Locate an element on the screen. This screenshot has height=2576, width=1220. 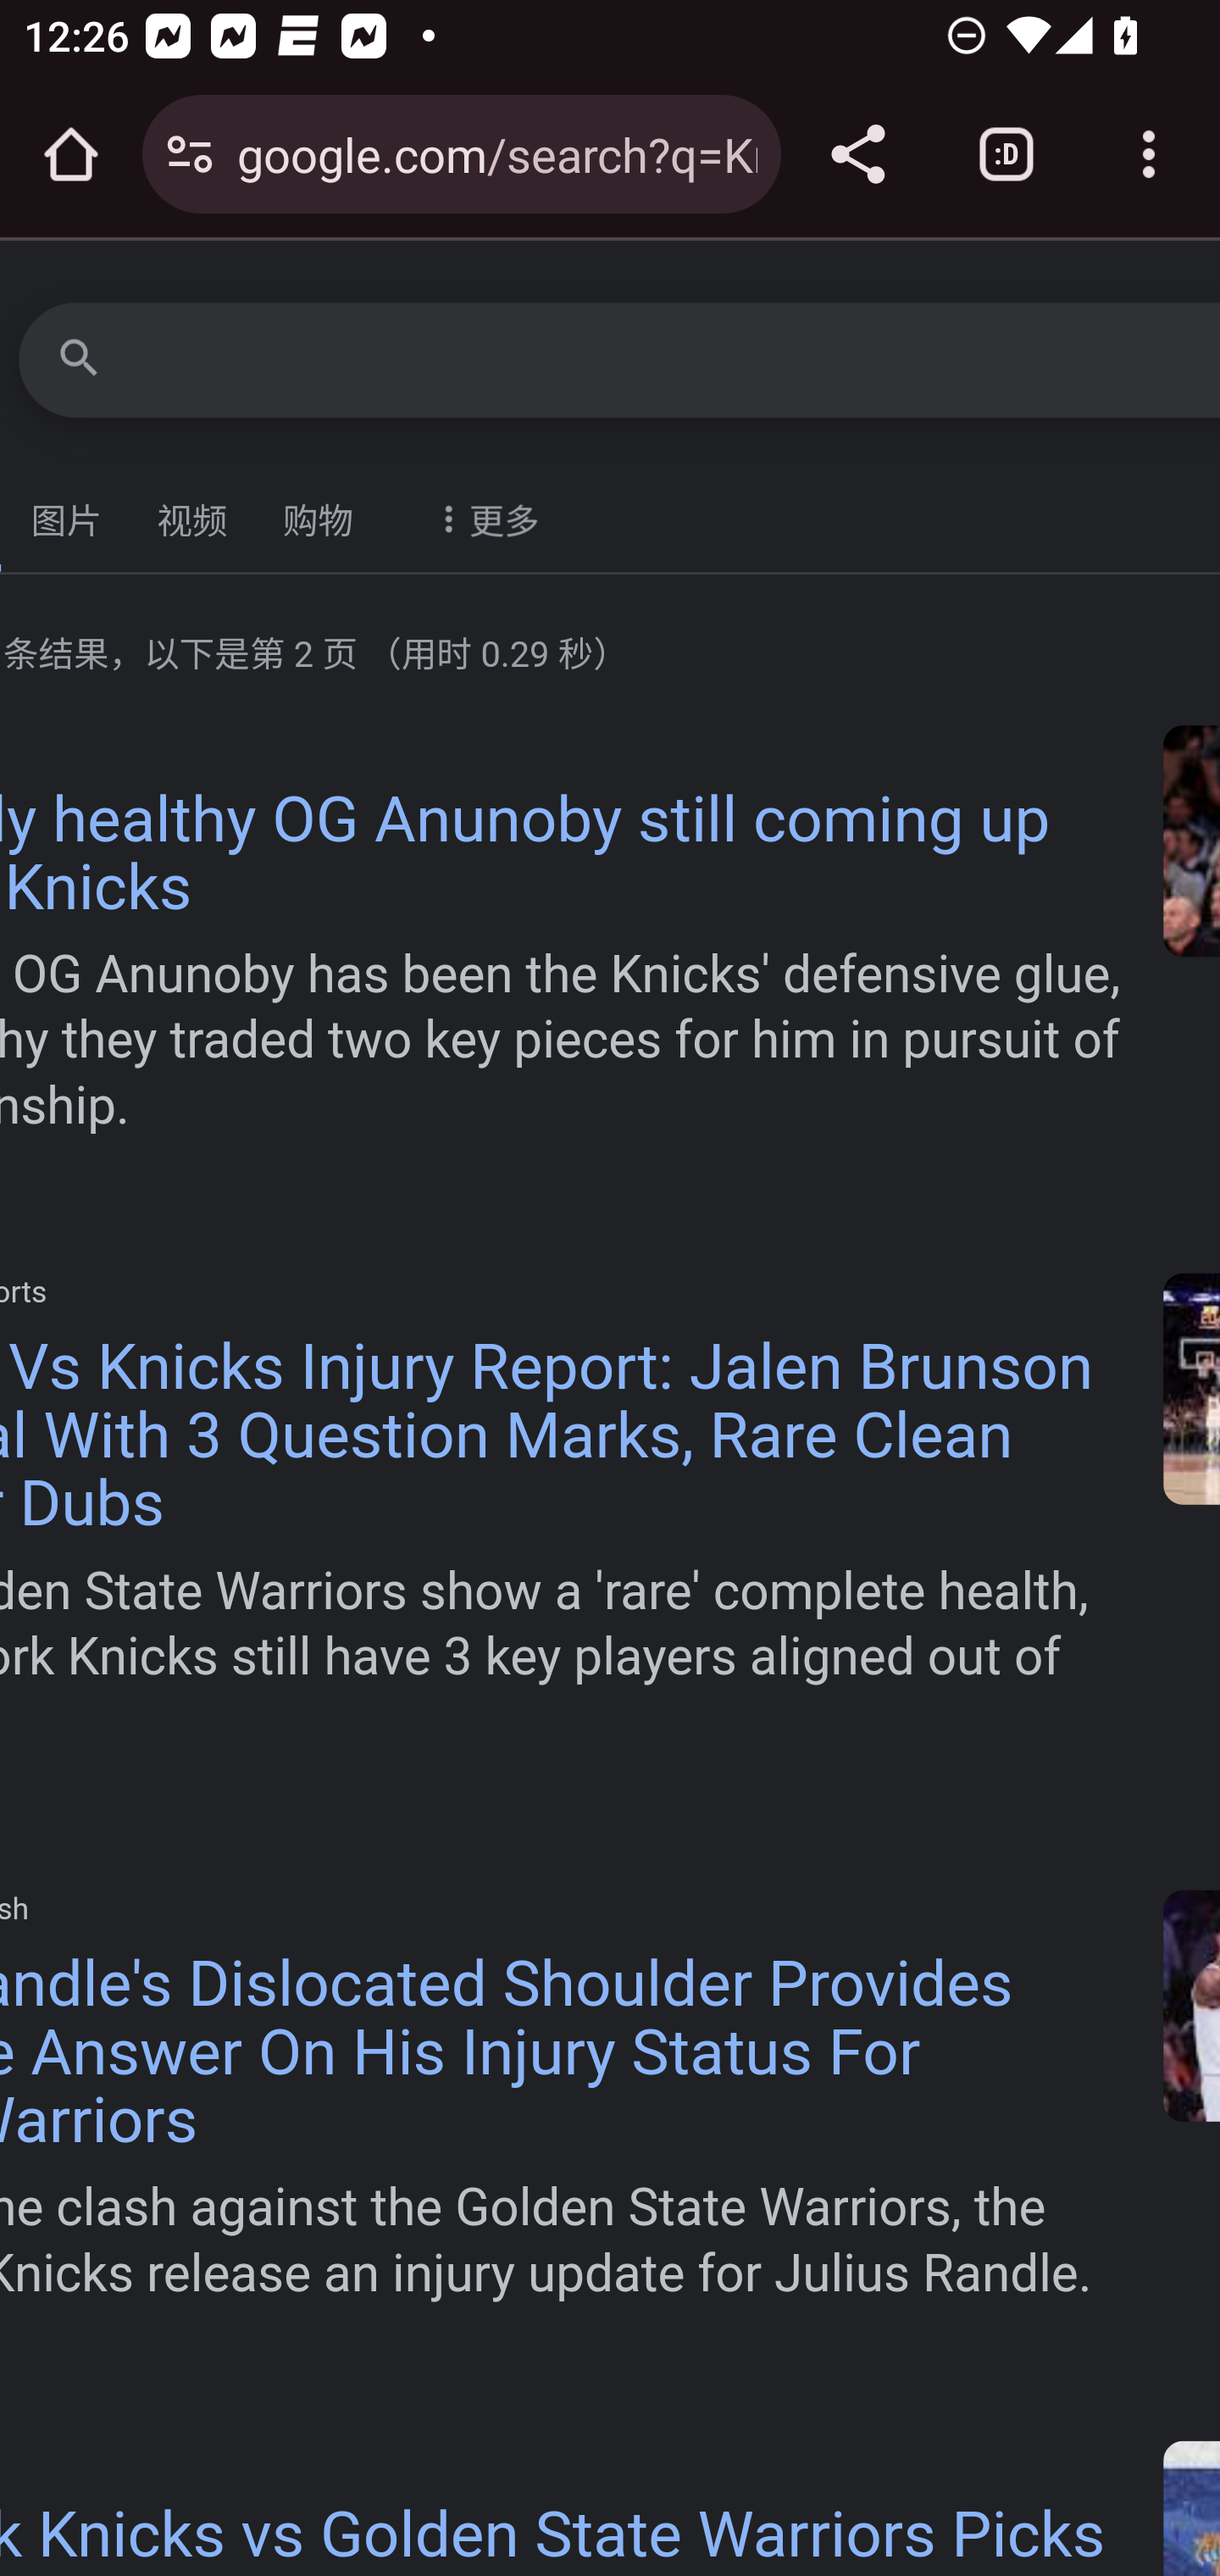
Share is located at coordinates (857, 154).